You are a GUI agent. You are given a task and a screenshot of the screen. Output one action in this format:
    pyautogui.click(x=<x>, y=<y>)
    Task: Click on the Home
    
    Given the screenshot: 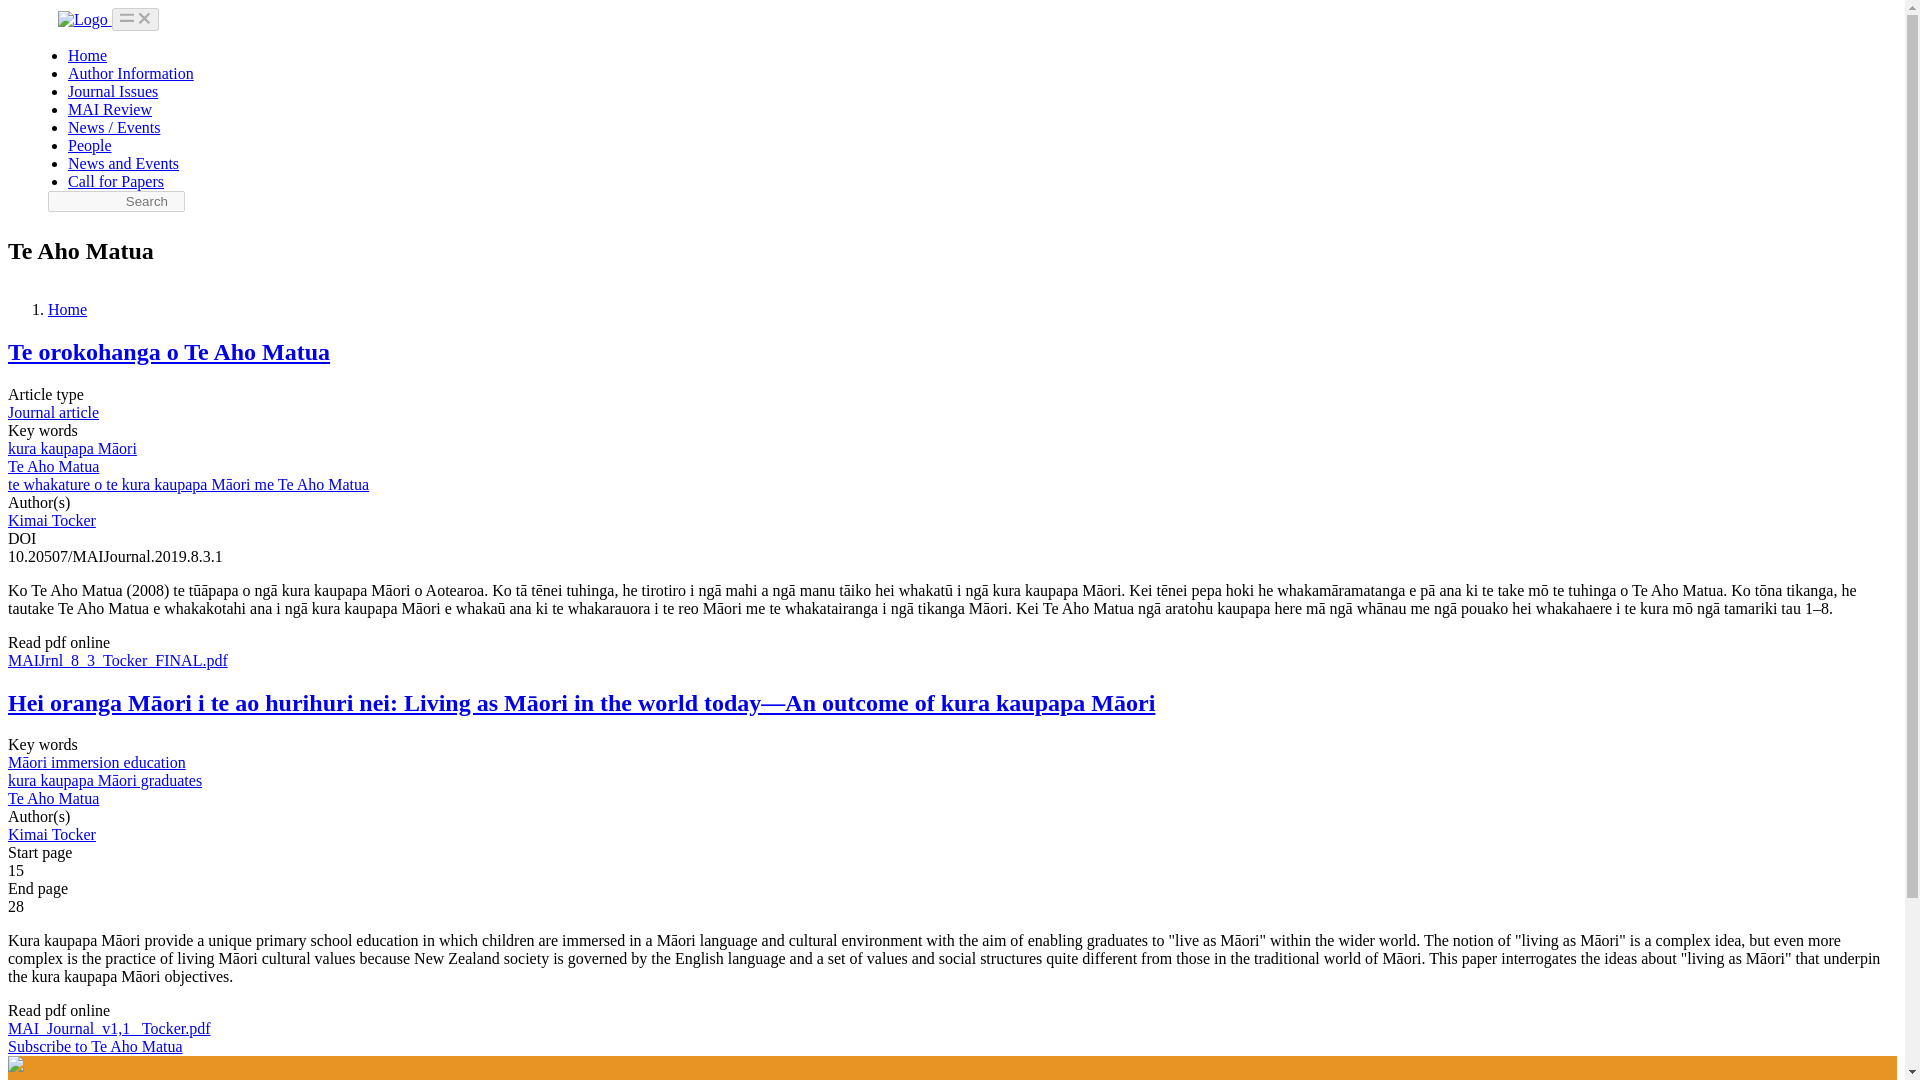 What is the action you would take?
    pyautogui.click(x=67, y=309)
    